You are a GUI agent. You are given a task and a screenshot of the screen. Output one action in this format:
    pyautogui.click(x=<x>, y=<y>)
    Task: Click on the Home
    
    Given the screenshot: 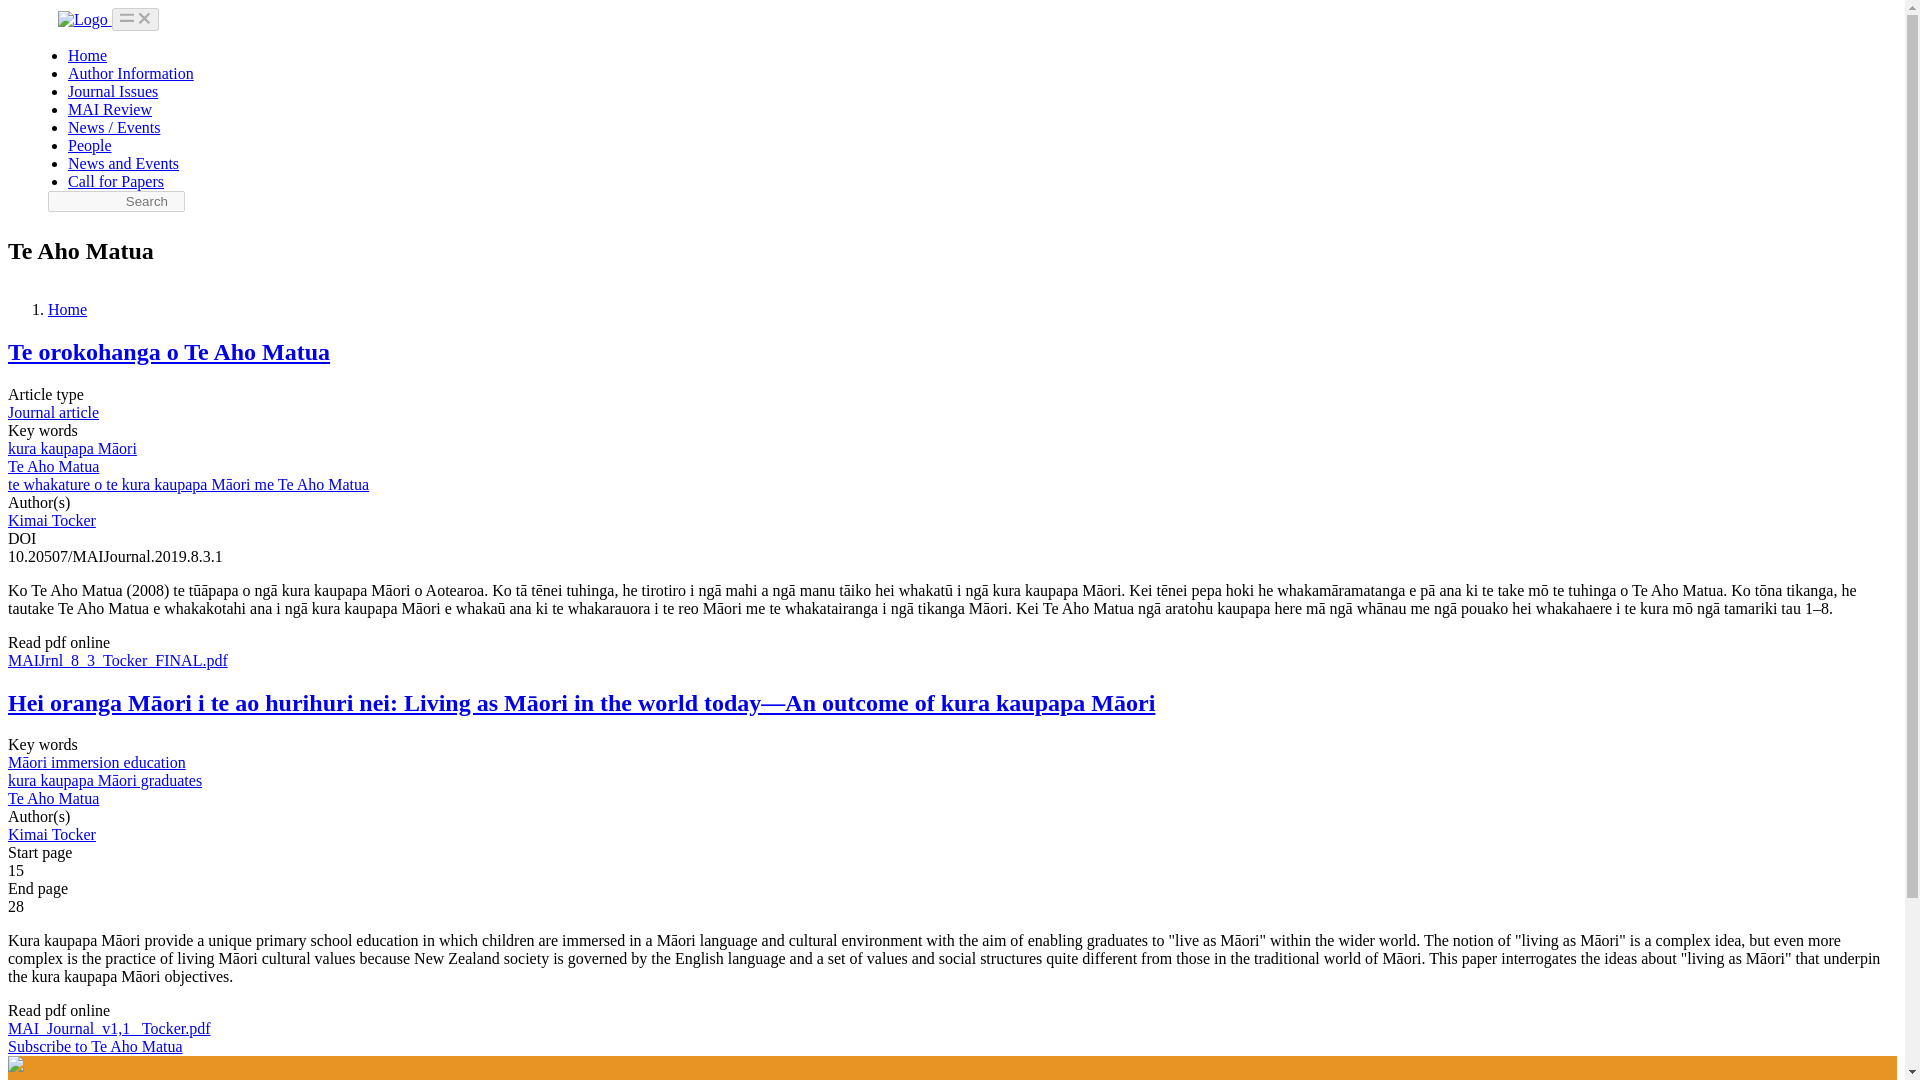 What is the action you would take?
    pyautogui.click(x=67, y=309)
    